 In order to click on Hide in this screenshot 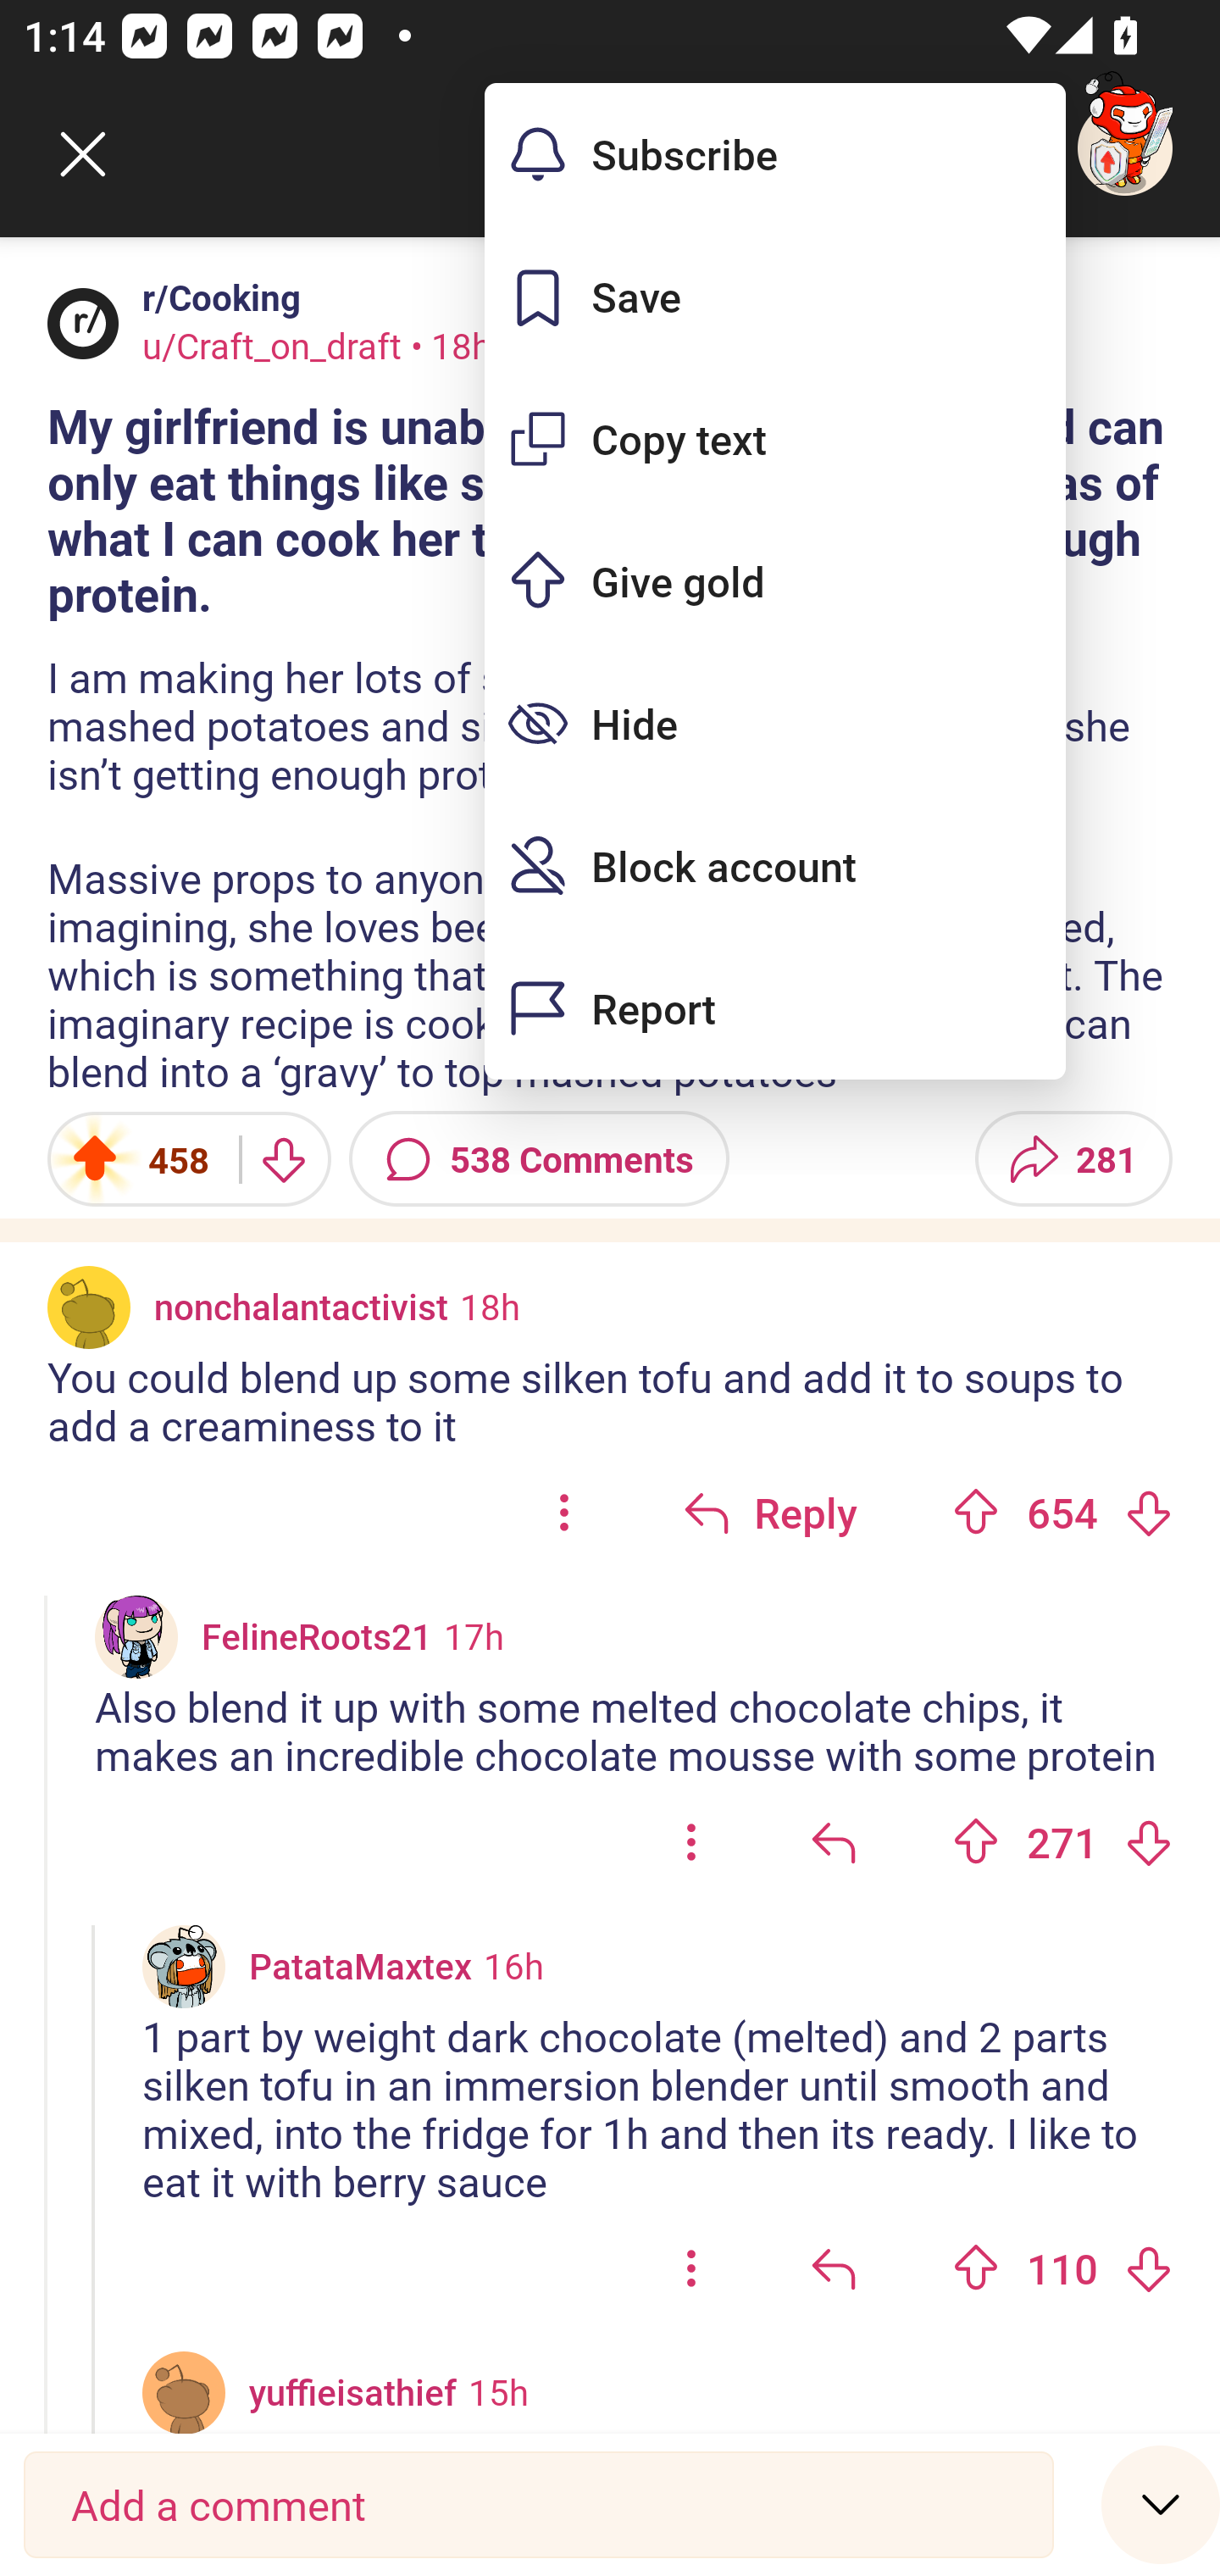, I will do `click(774, 724)`.